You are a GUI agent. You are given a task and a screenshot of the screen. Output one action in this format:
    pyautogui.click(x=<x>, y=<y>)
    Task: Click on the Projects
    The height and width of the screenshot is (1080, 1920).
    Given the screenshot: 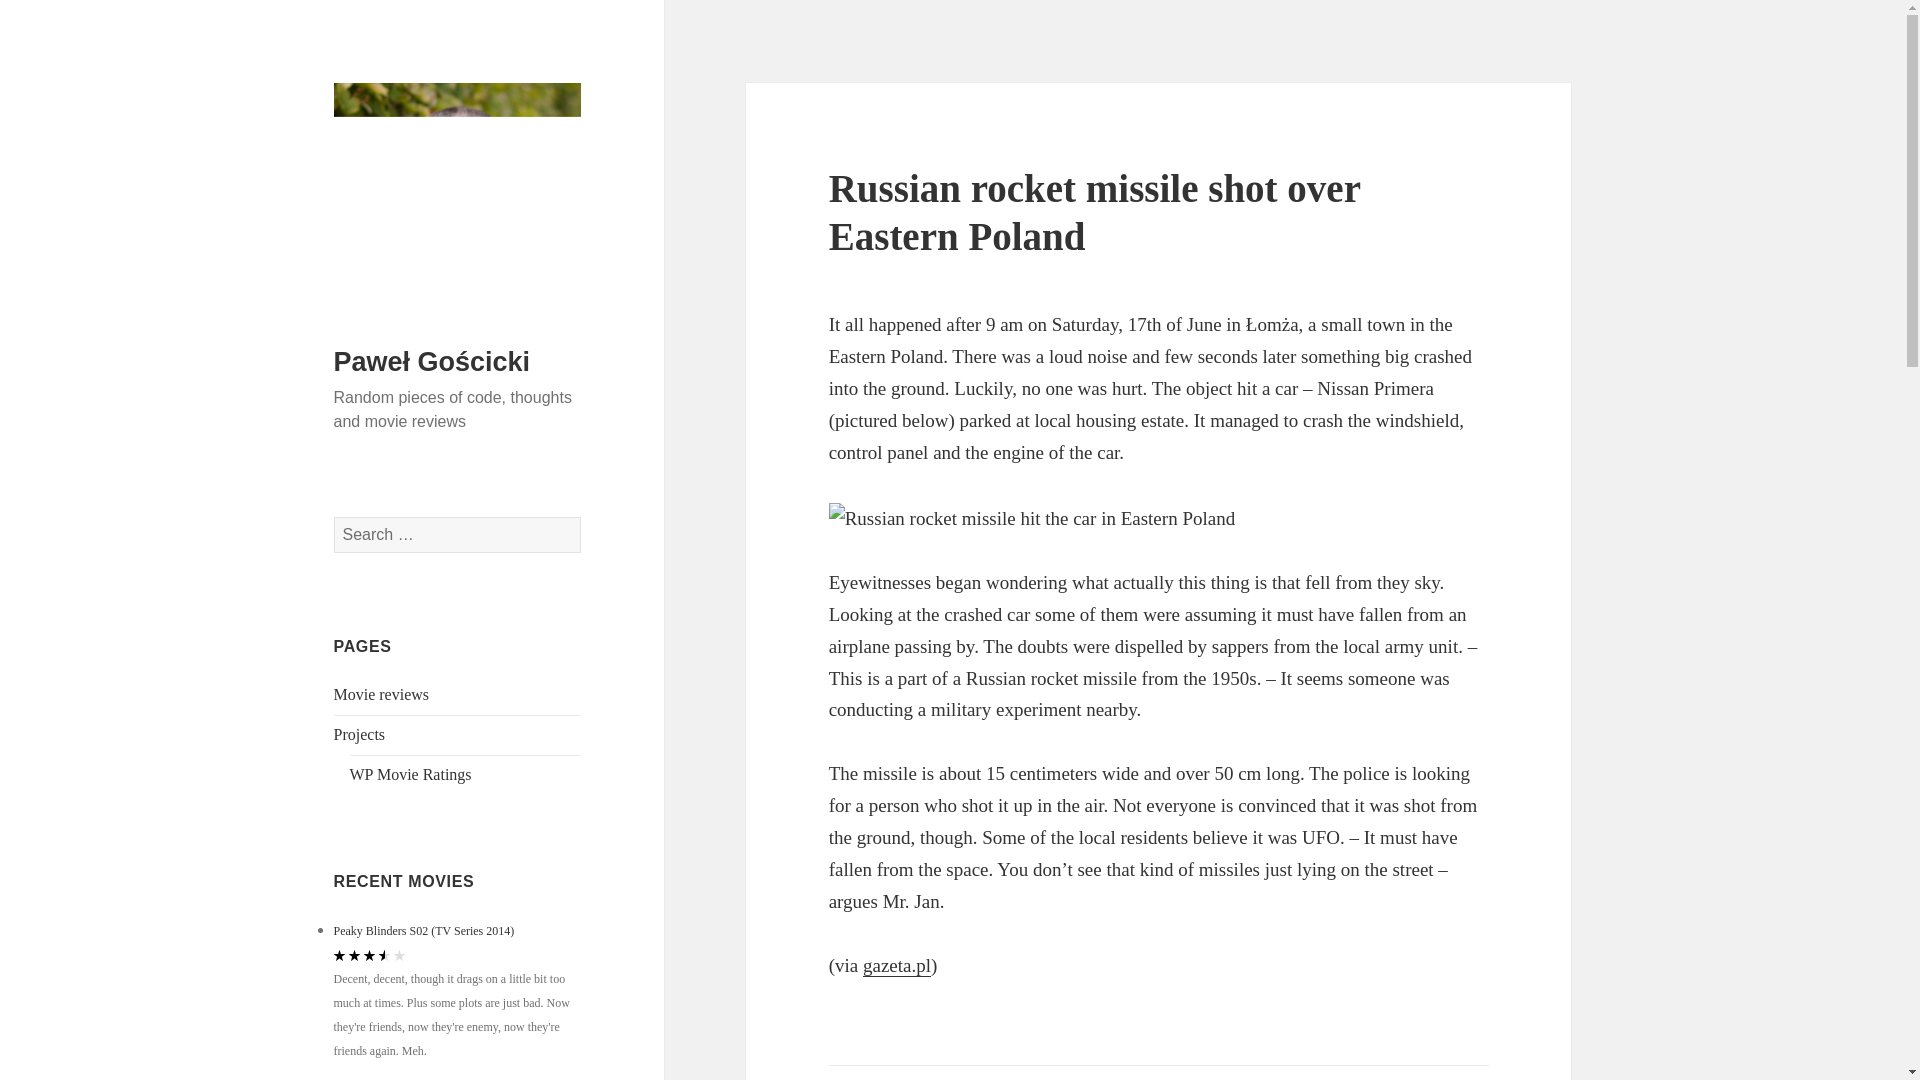 What is the action you would take?
    pyautogui.click(x=360, y=734)
    